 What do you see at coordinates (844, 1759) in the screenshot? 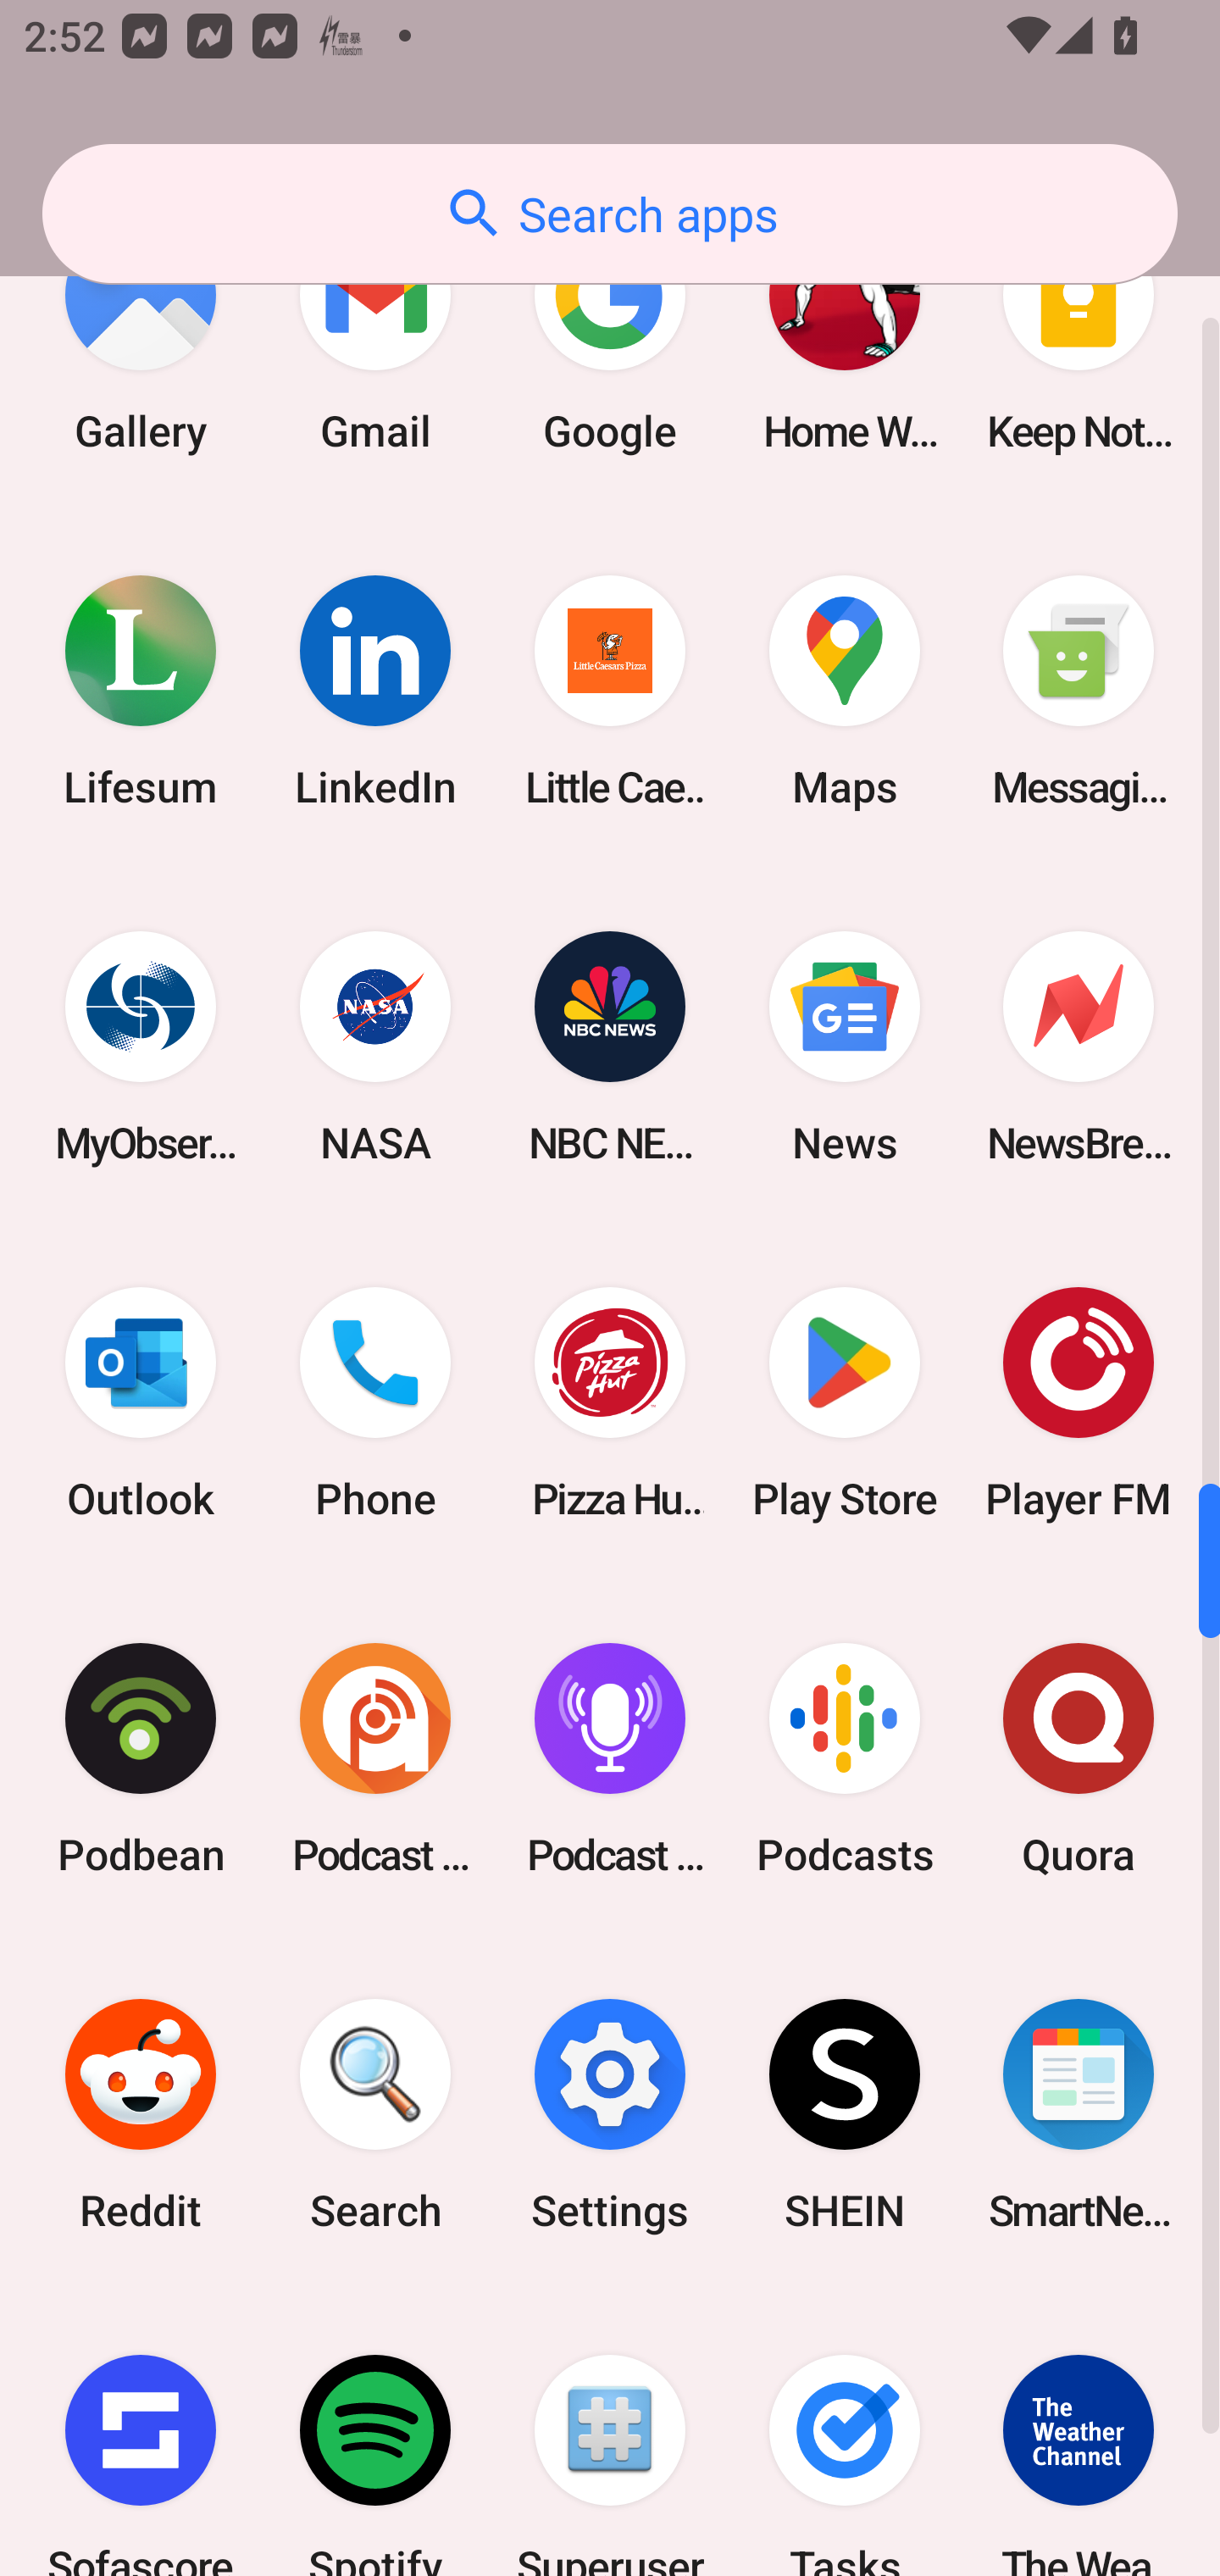
I see `Podcasts` at bounding box center [844, 1759].